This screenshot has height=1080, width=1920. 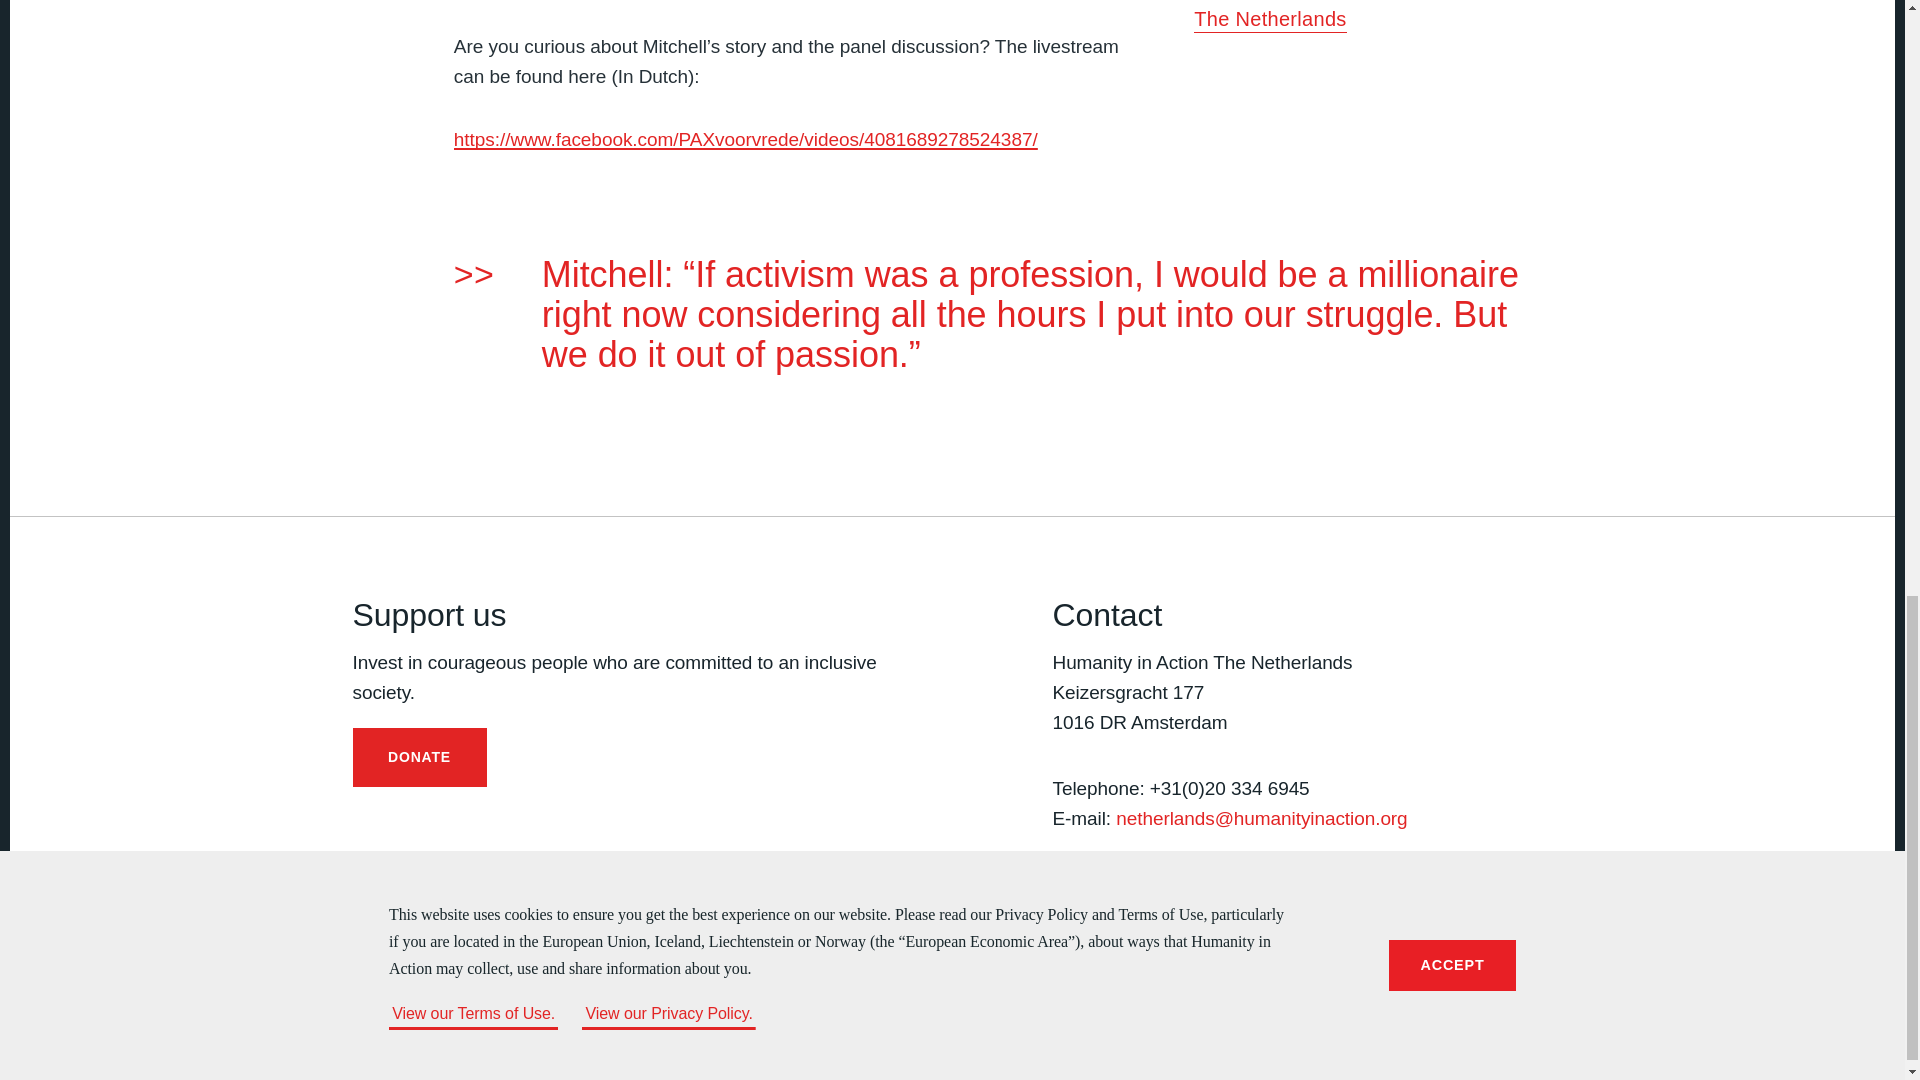 What do you see at coordinates (1064, 896) in the screenshot?
I see `FACEBOOK` at bounding box center [1064, 896].